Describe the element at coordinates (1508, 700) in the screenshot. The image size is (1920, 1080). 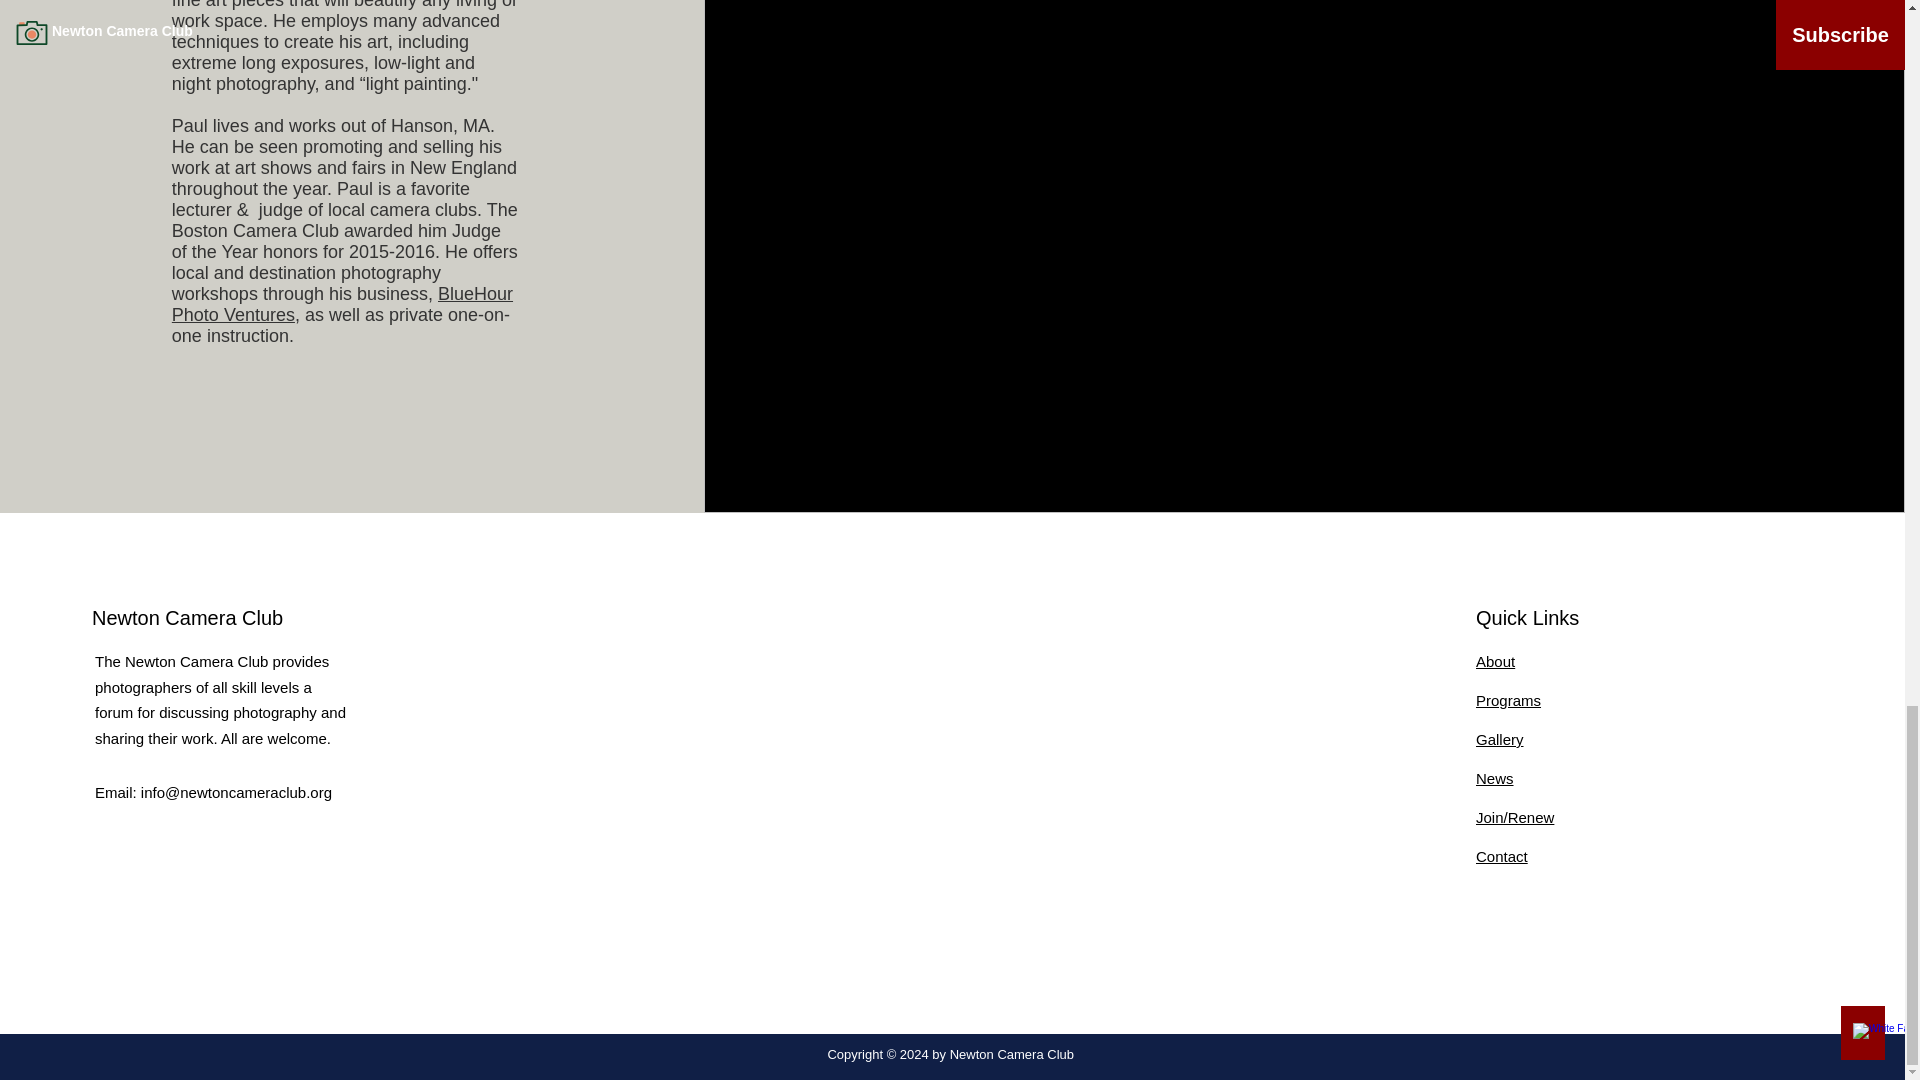
I see `Programs` at that location.